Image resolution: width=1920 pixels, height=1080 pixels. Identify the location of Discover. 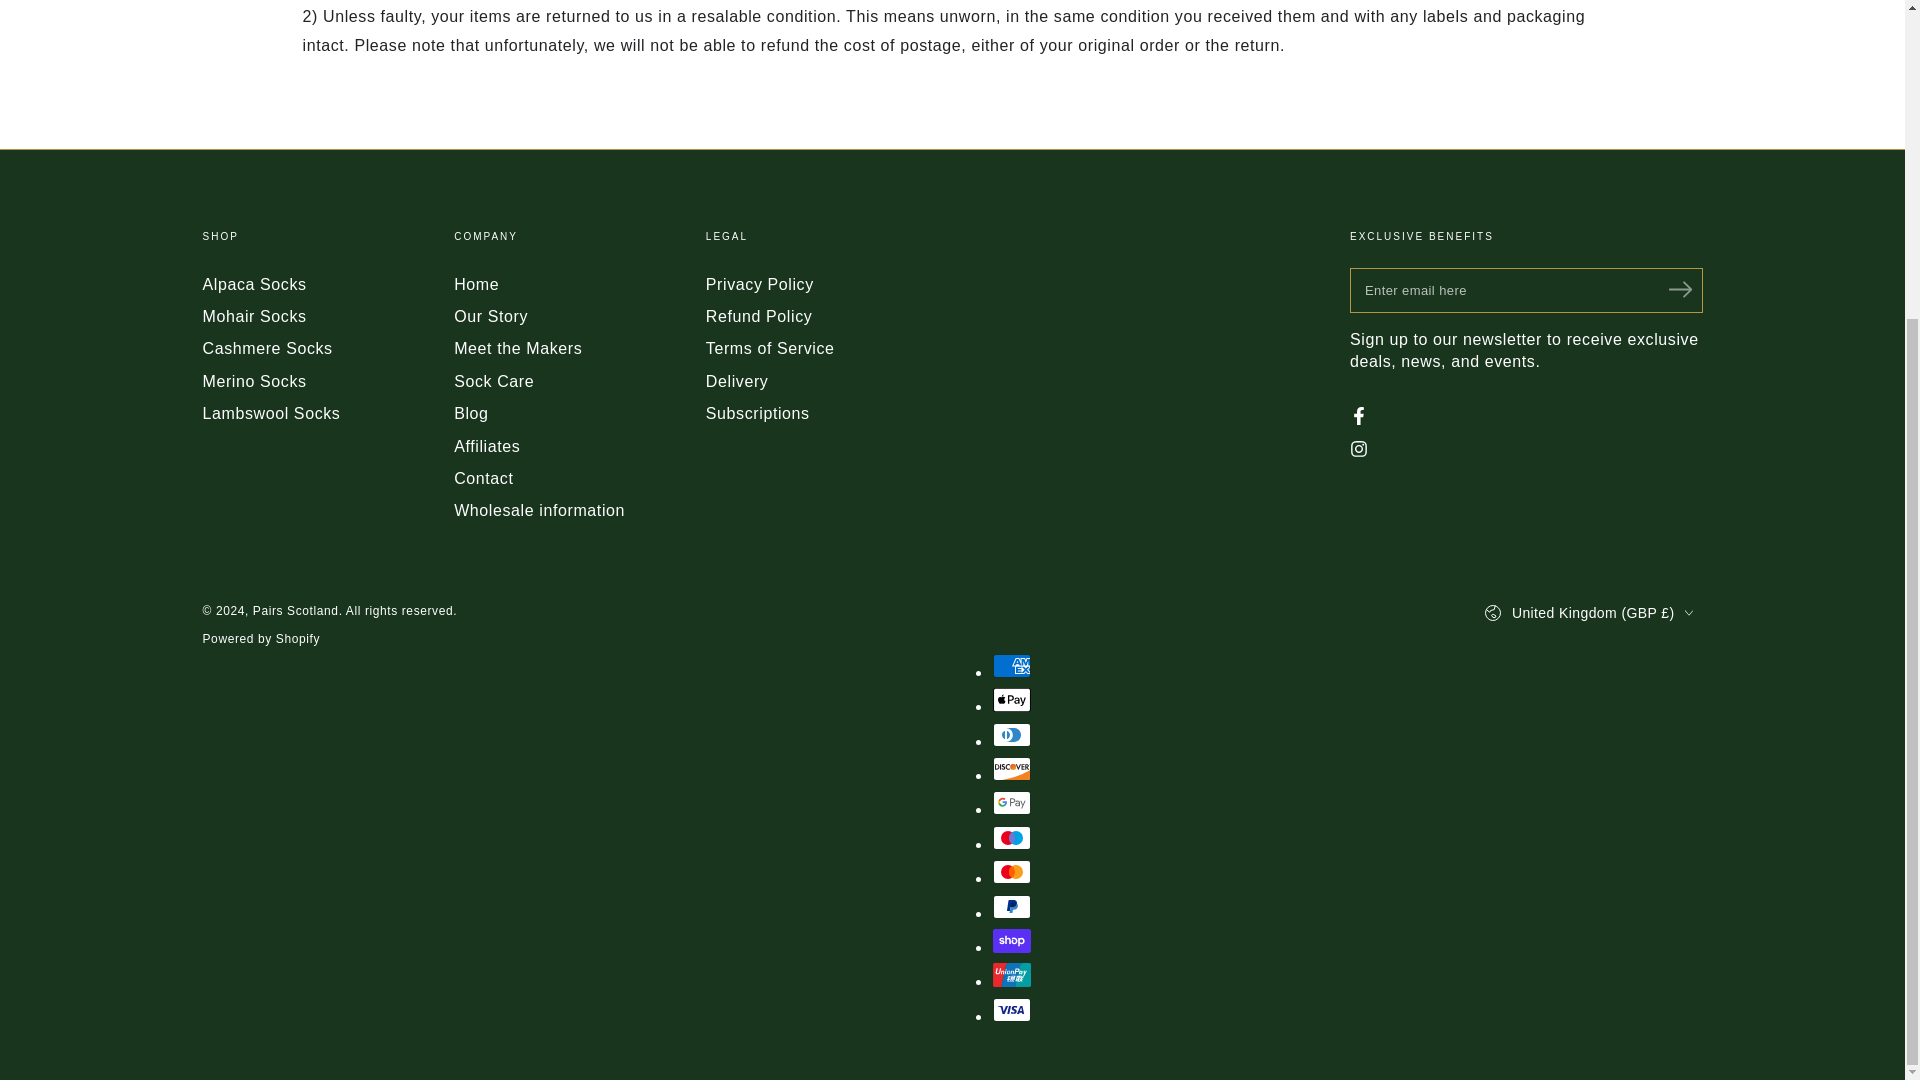
(1010, 768).